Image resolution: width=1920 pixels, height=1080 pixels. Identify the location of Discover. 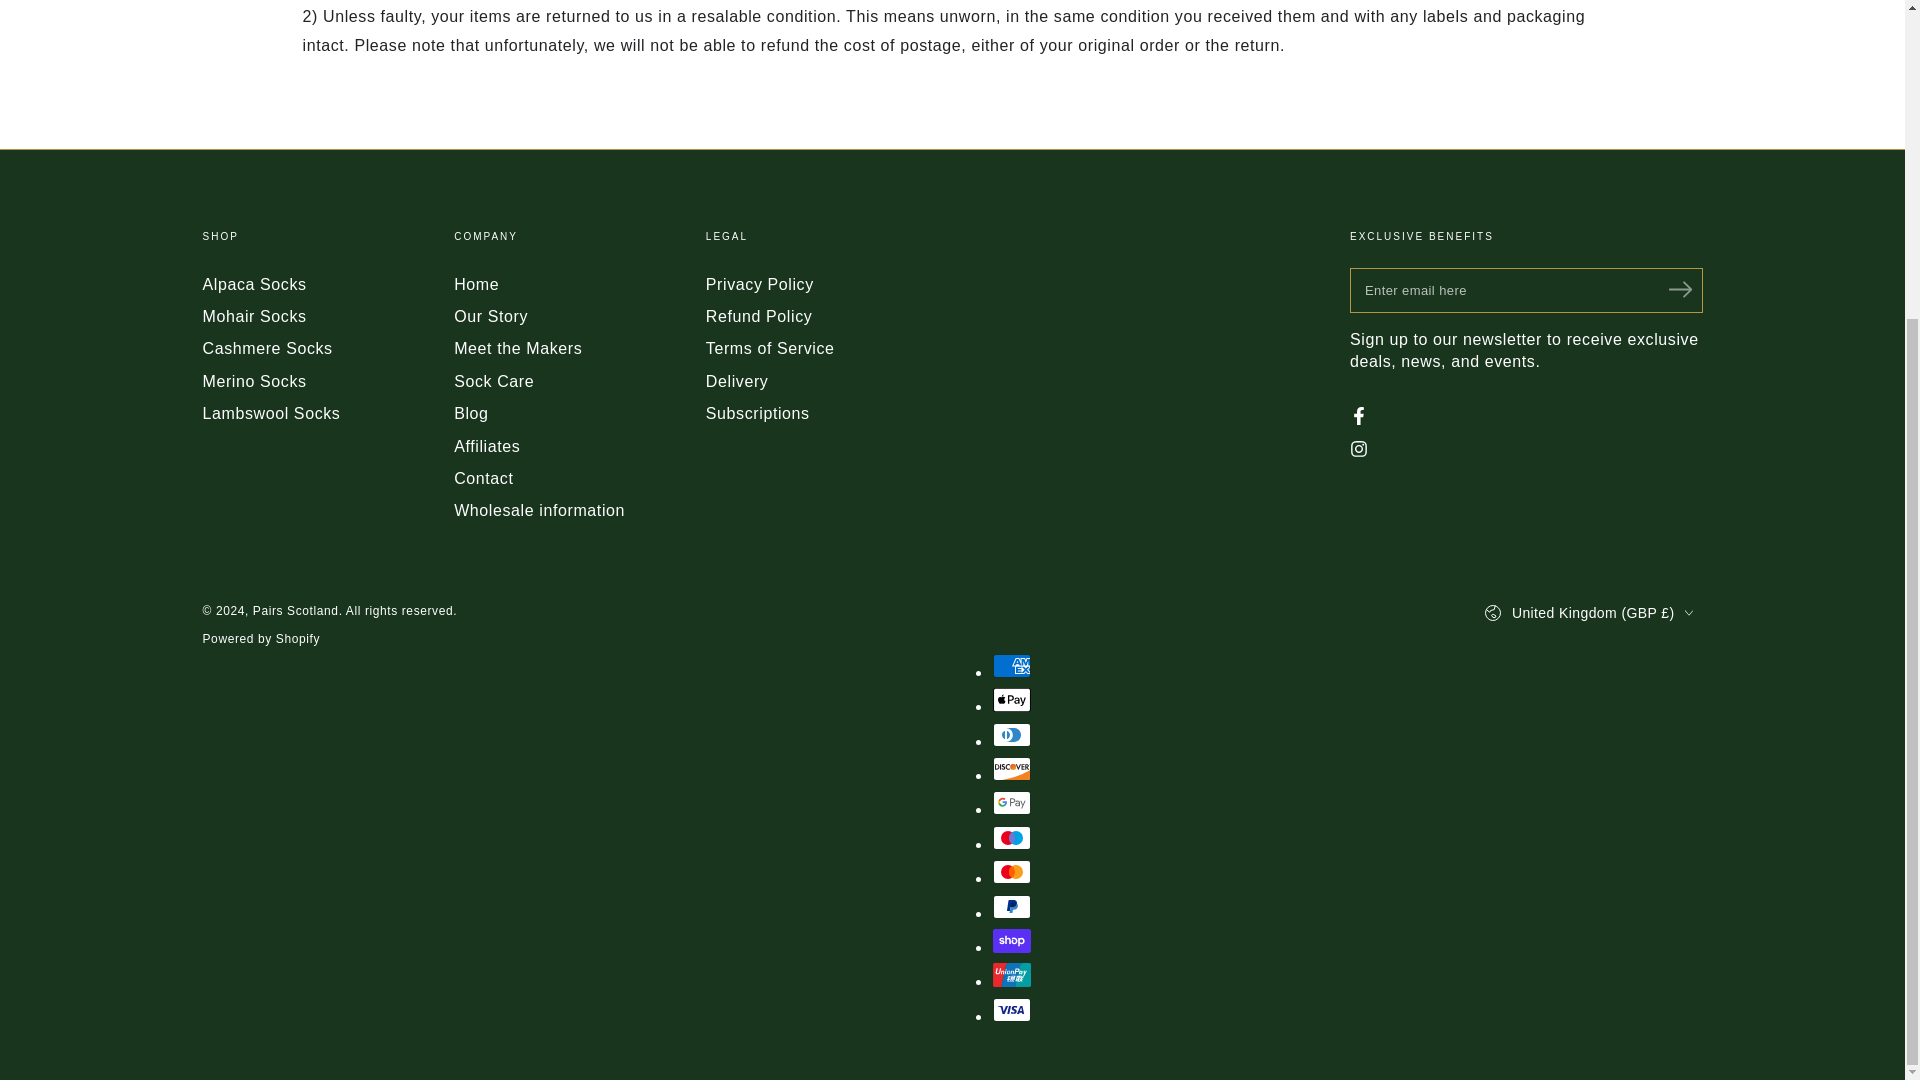
(1010, 768).